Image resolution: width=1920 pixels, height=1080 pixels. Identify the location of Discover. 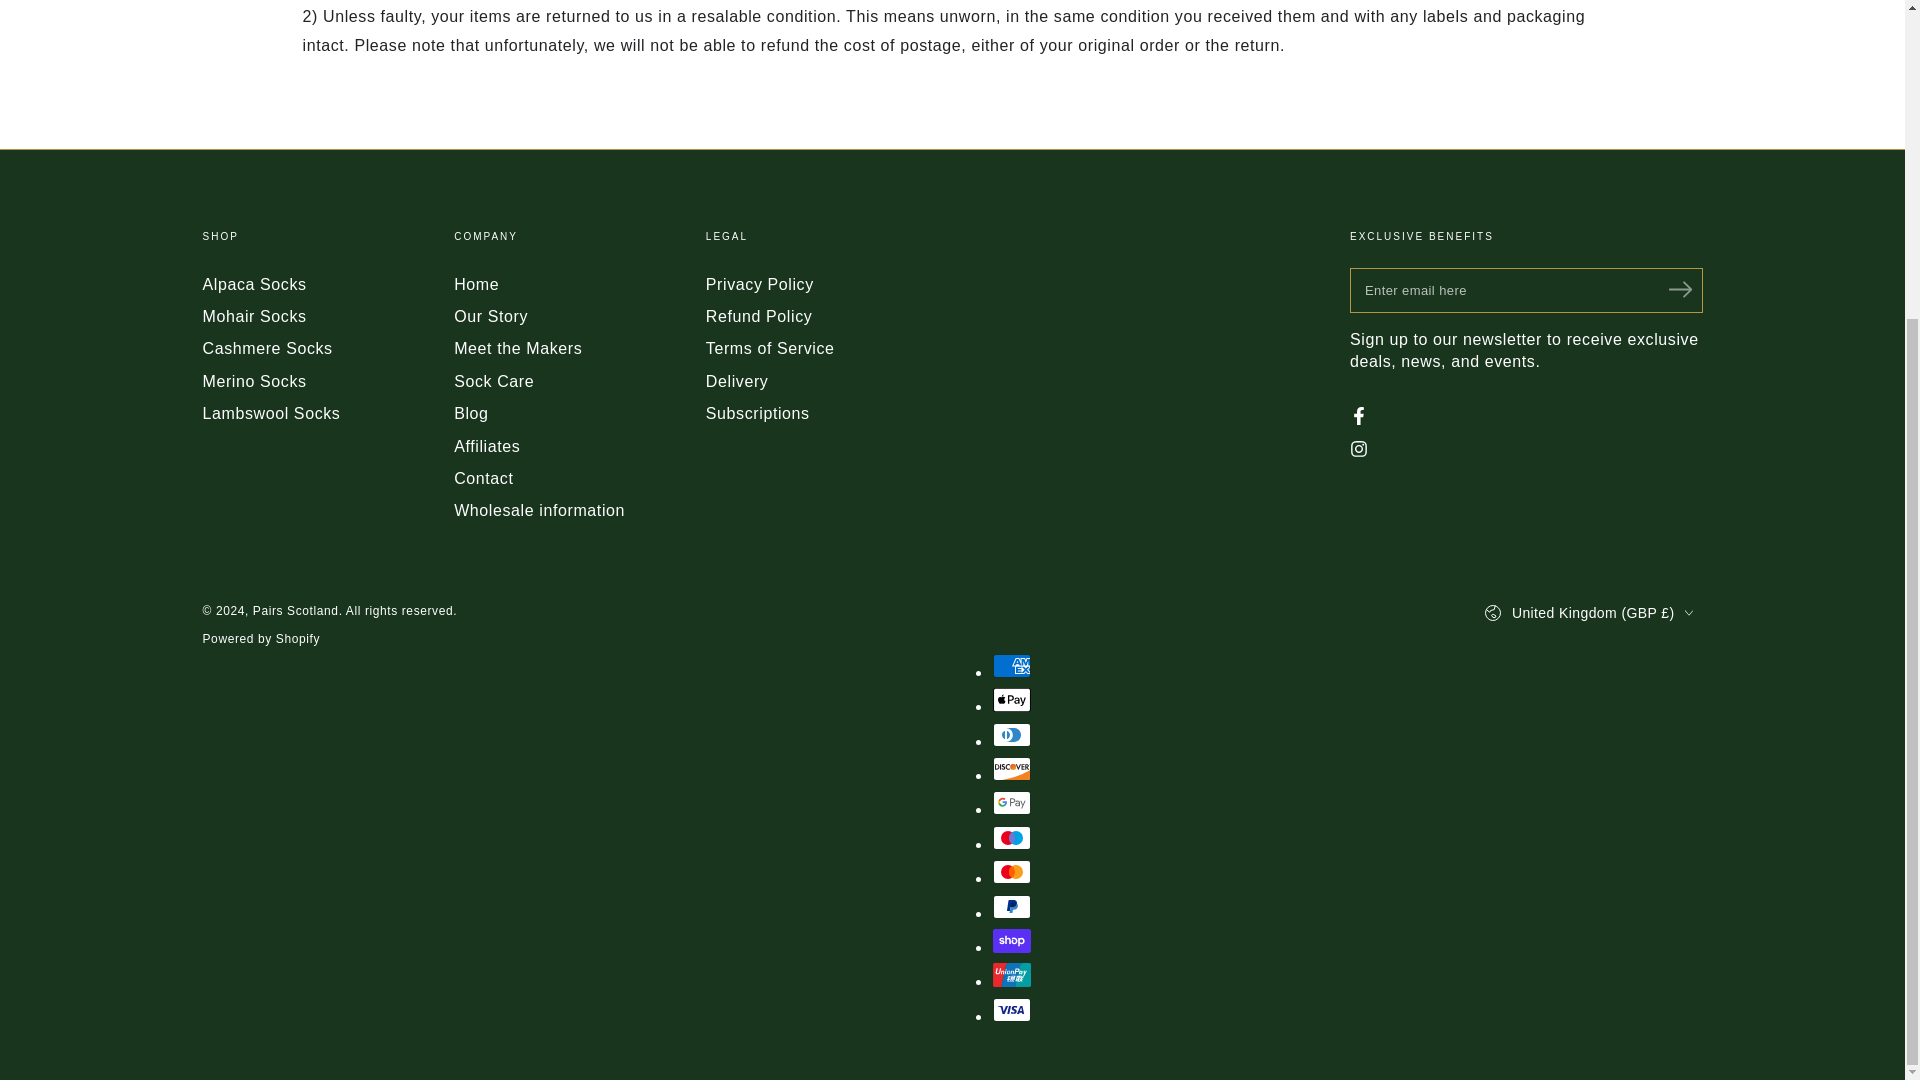
(1010, 768).